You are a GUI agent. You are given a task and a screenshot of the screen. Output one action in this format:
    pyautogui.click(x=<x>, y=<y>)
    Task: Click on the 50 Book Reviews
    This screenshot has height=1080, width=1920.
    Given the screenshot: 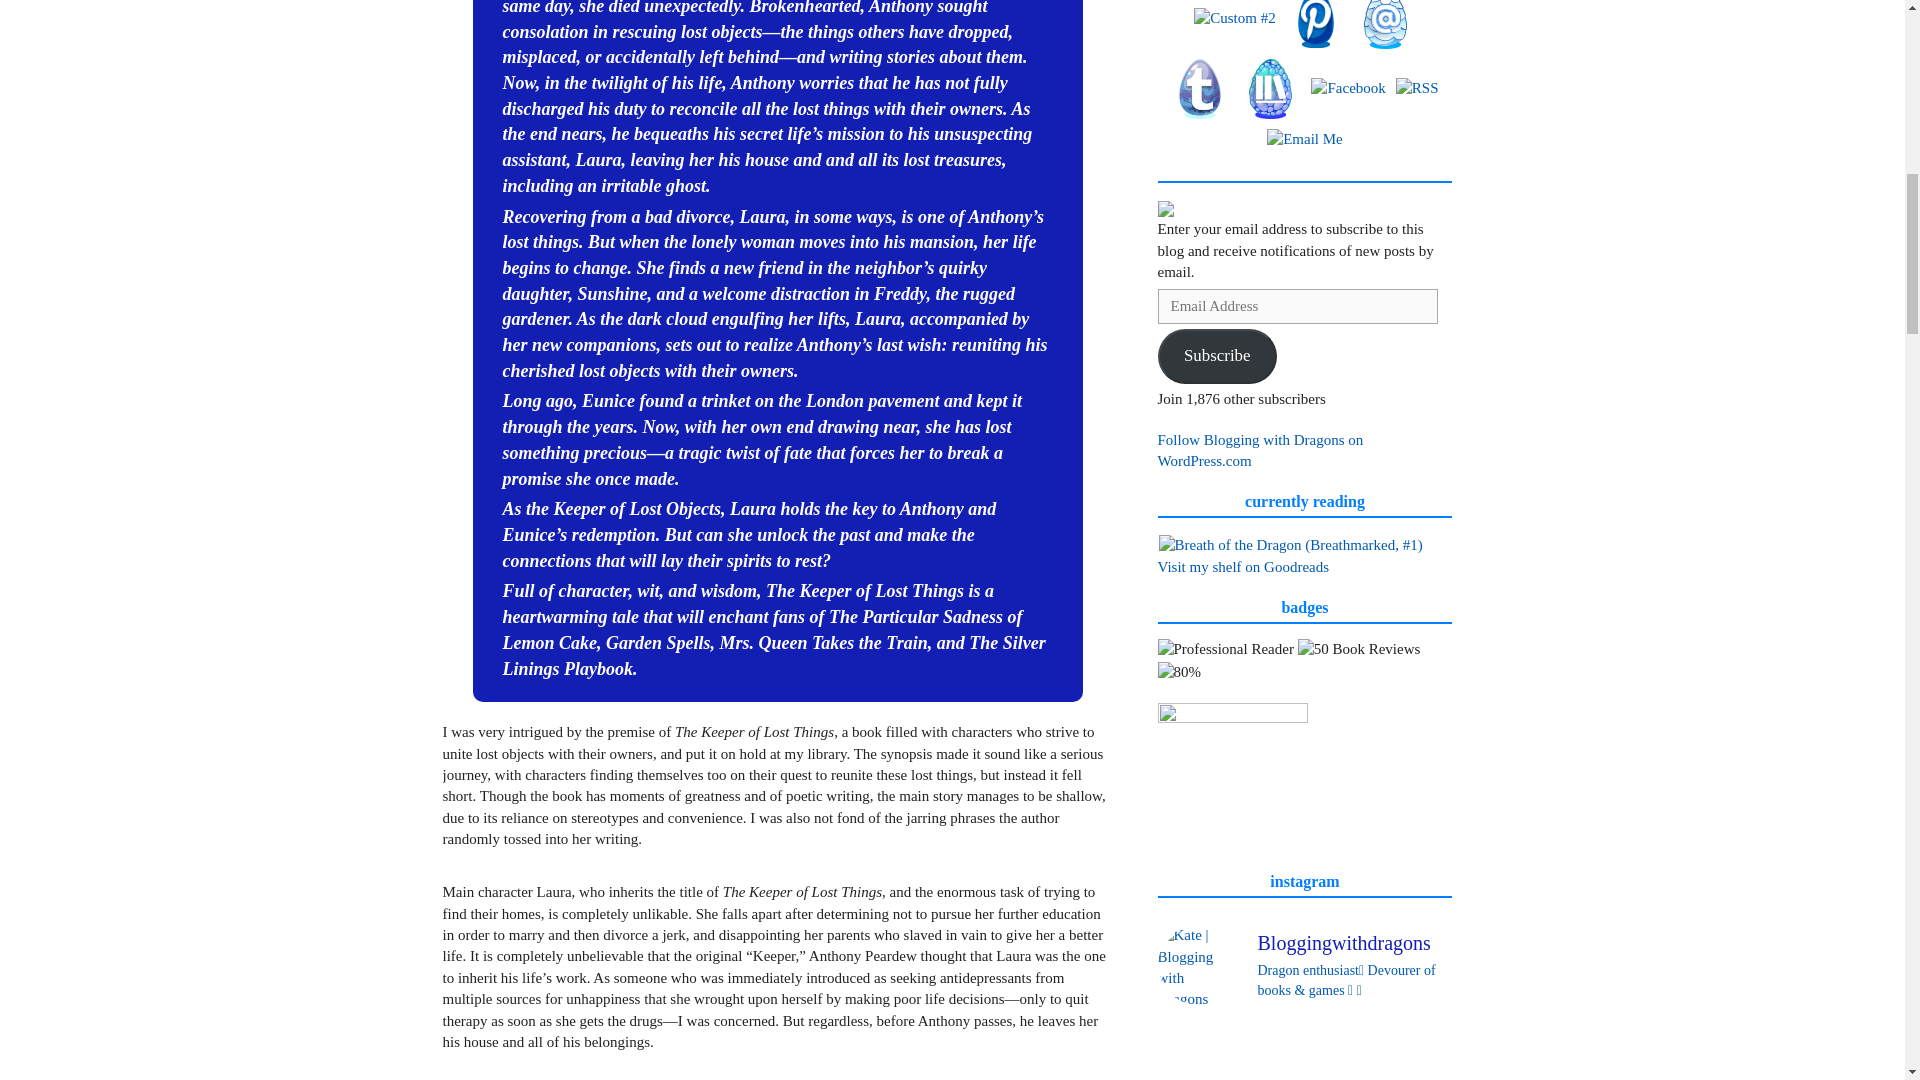 What is the action you would take?
    pyautogui.click(x=1358, y=649)
    